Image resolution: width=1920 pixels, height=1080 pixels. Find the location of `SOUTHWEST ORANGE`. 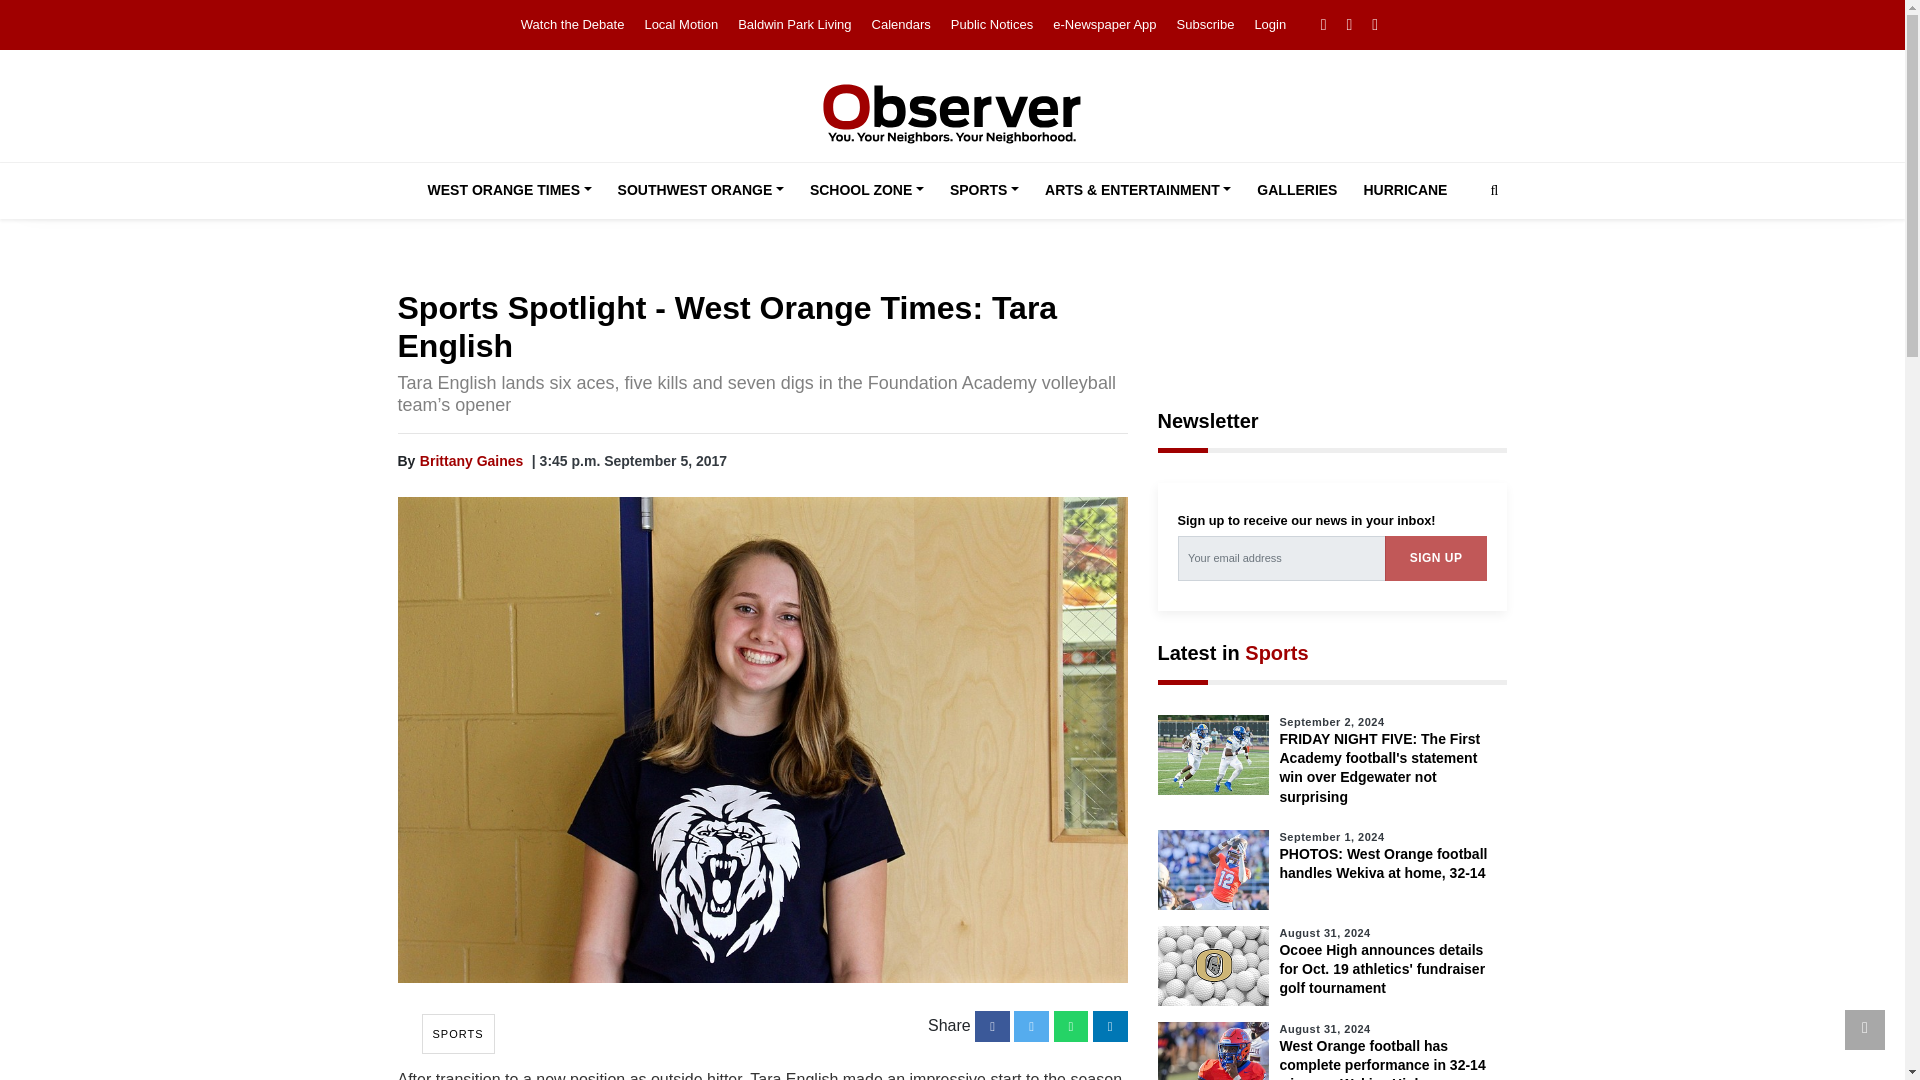

SOUTHWEST ORANGE is located at coordinates (701, 191).